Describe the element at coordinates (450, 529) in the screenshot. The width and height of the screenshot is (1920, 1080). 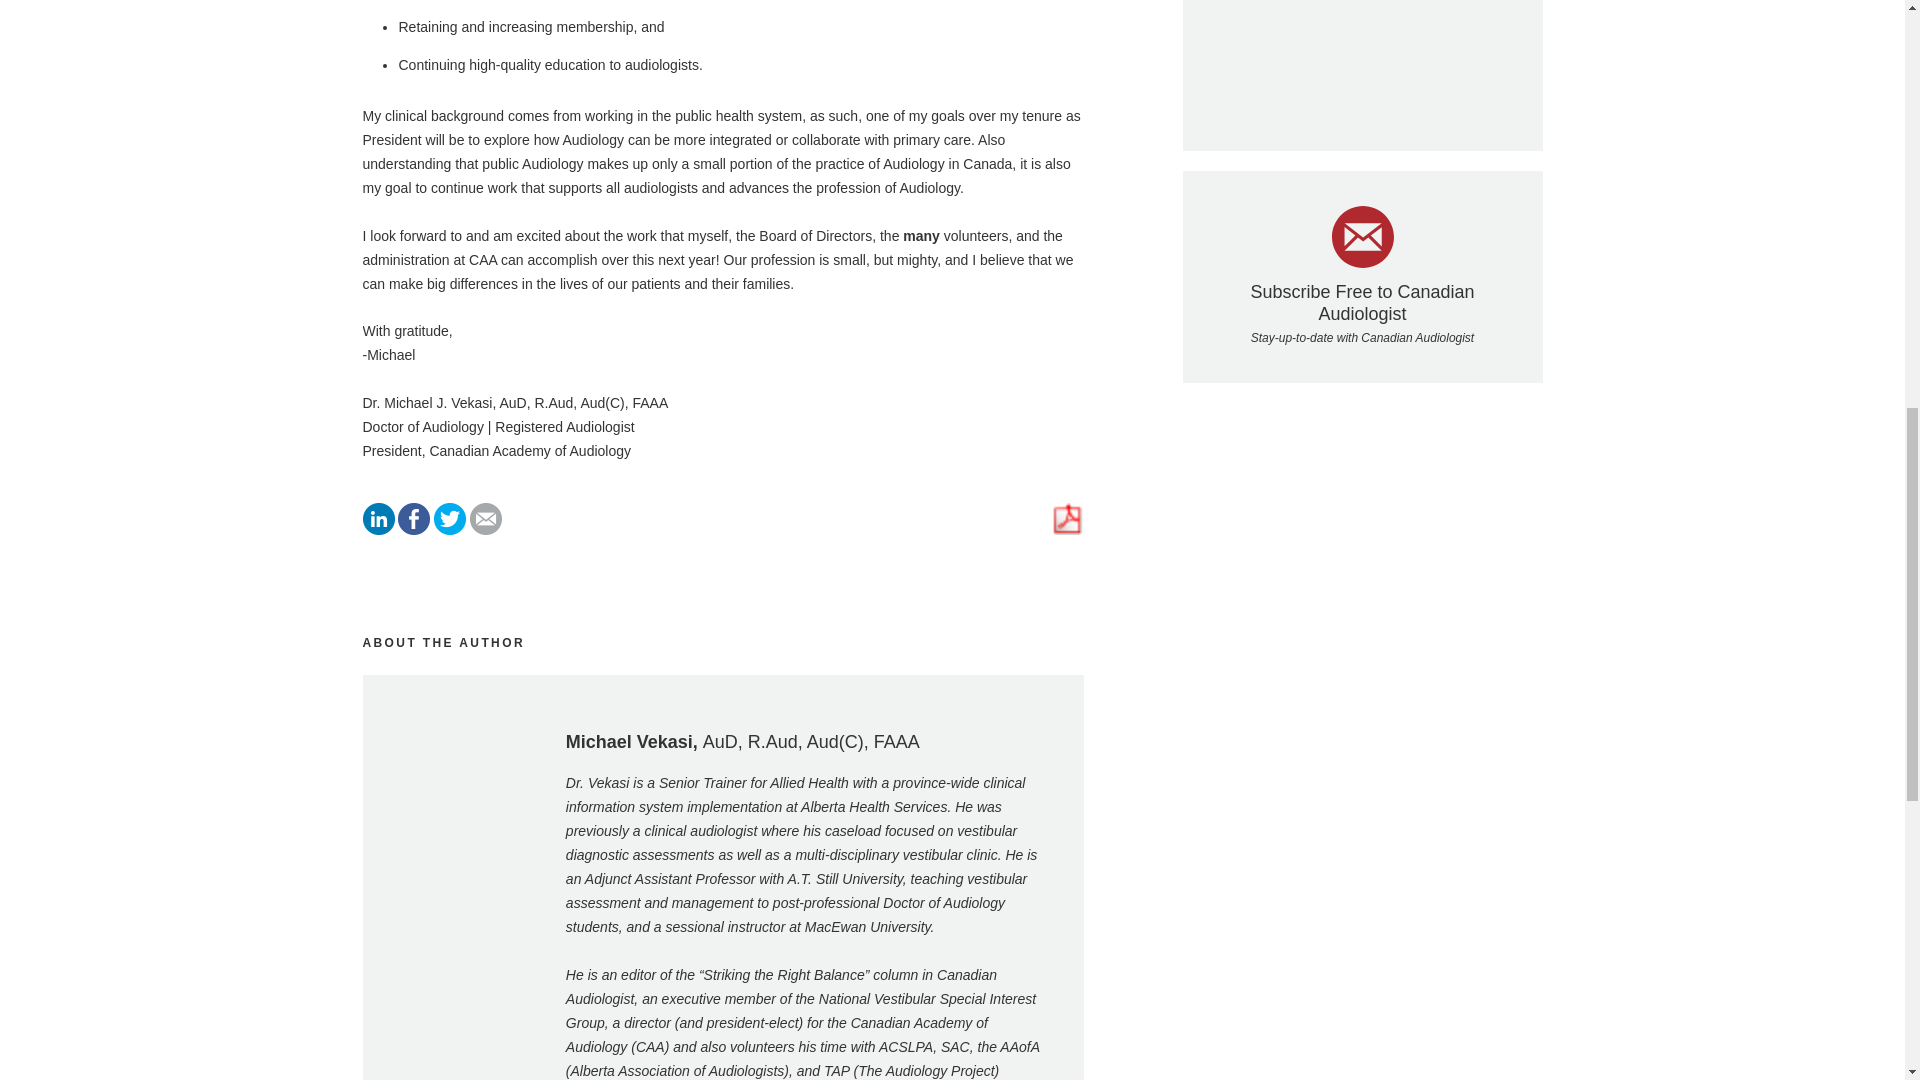
I see `Tweet` at that location.